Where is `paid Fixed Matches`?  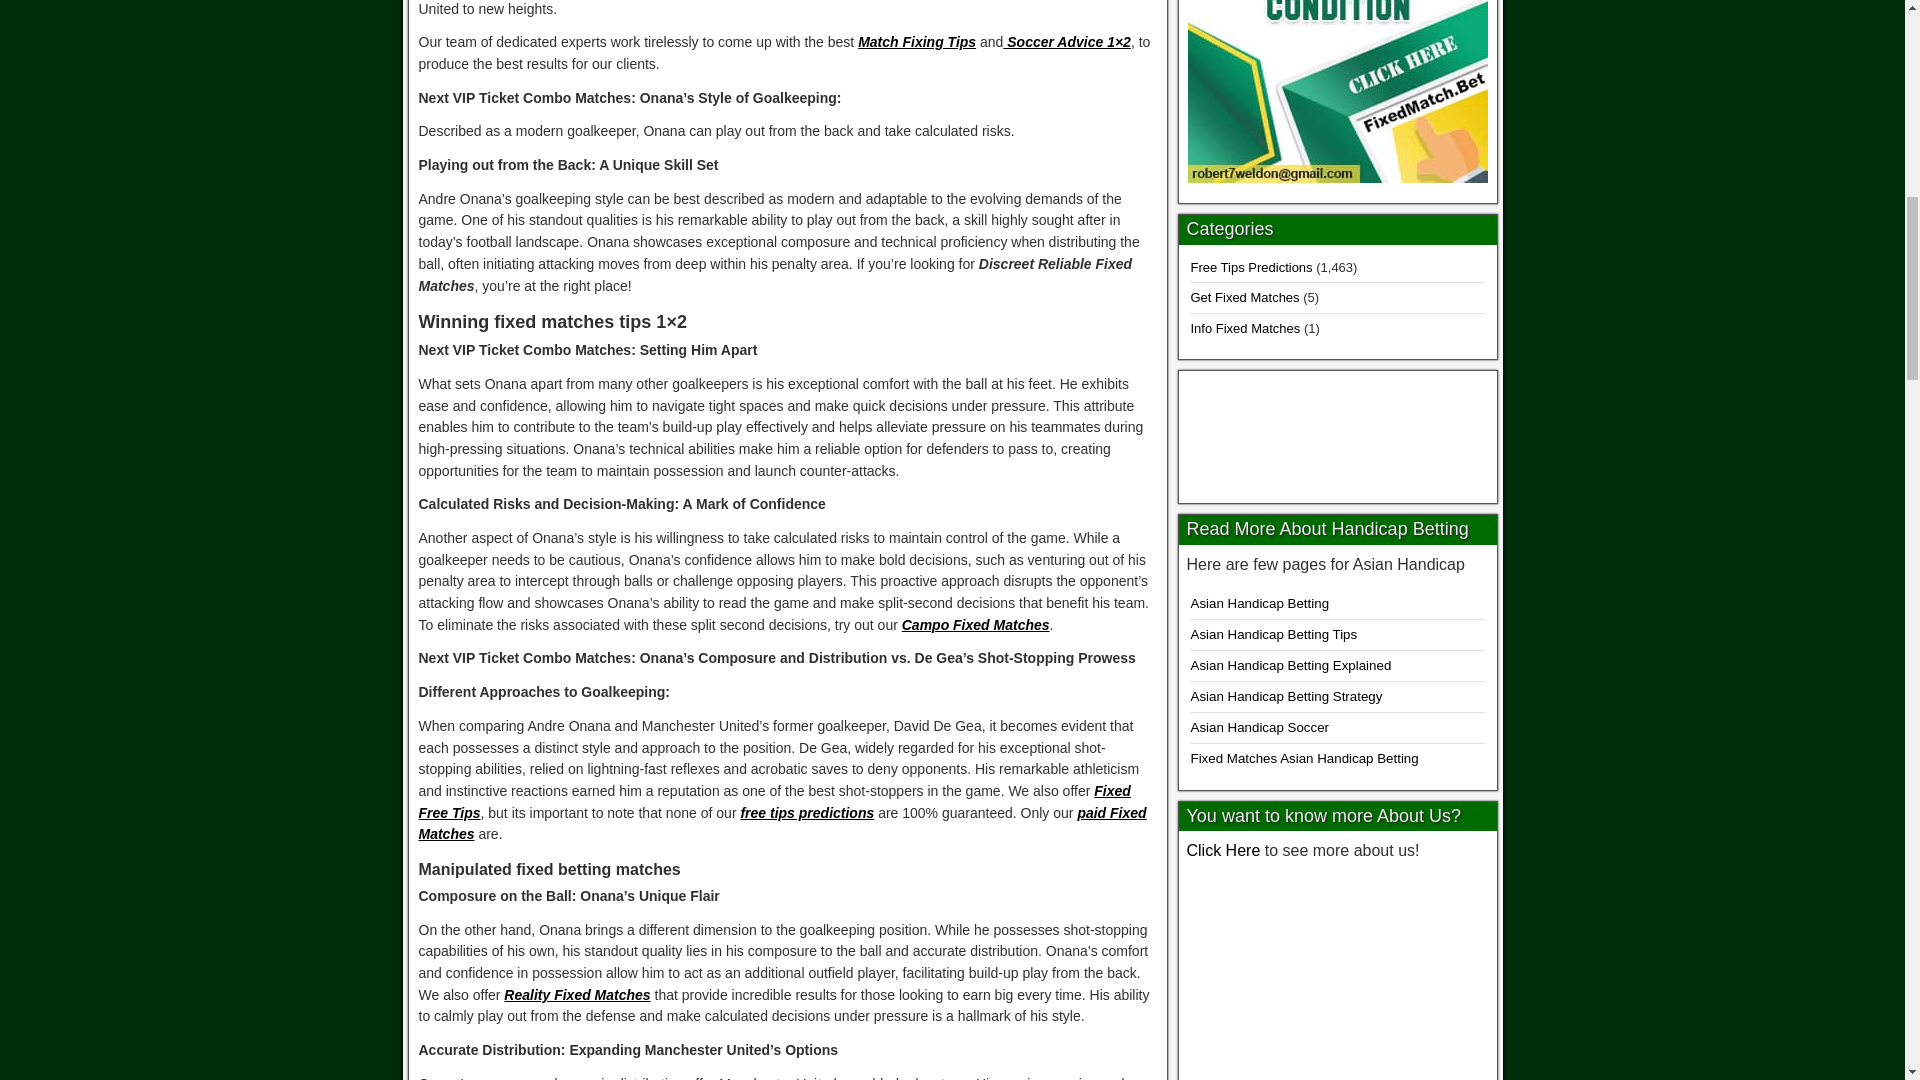 paid Fixed Matches is located at coordinates (782, 824).